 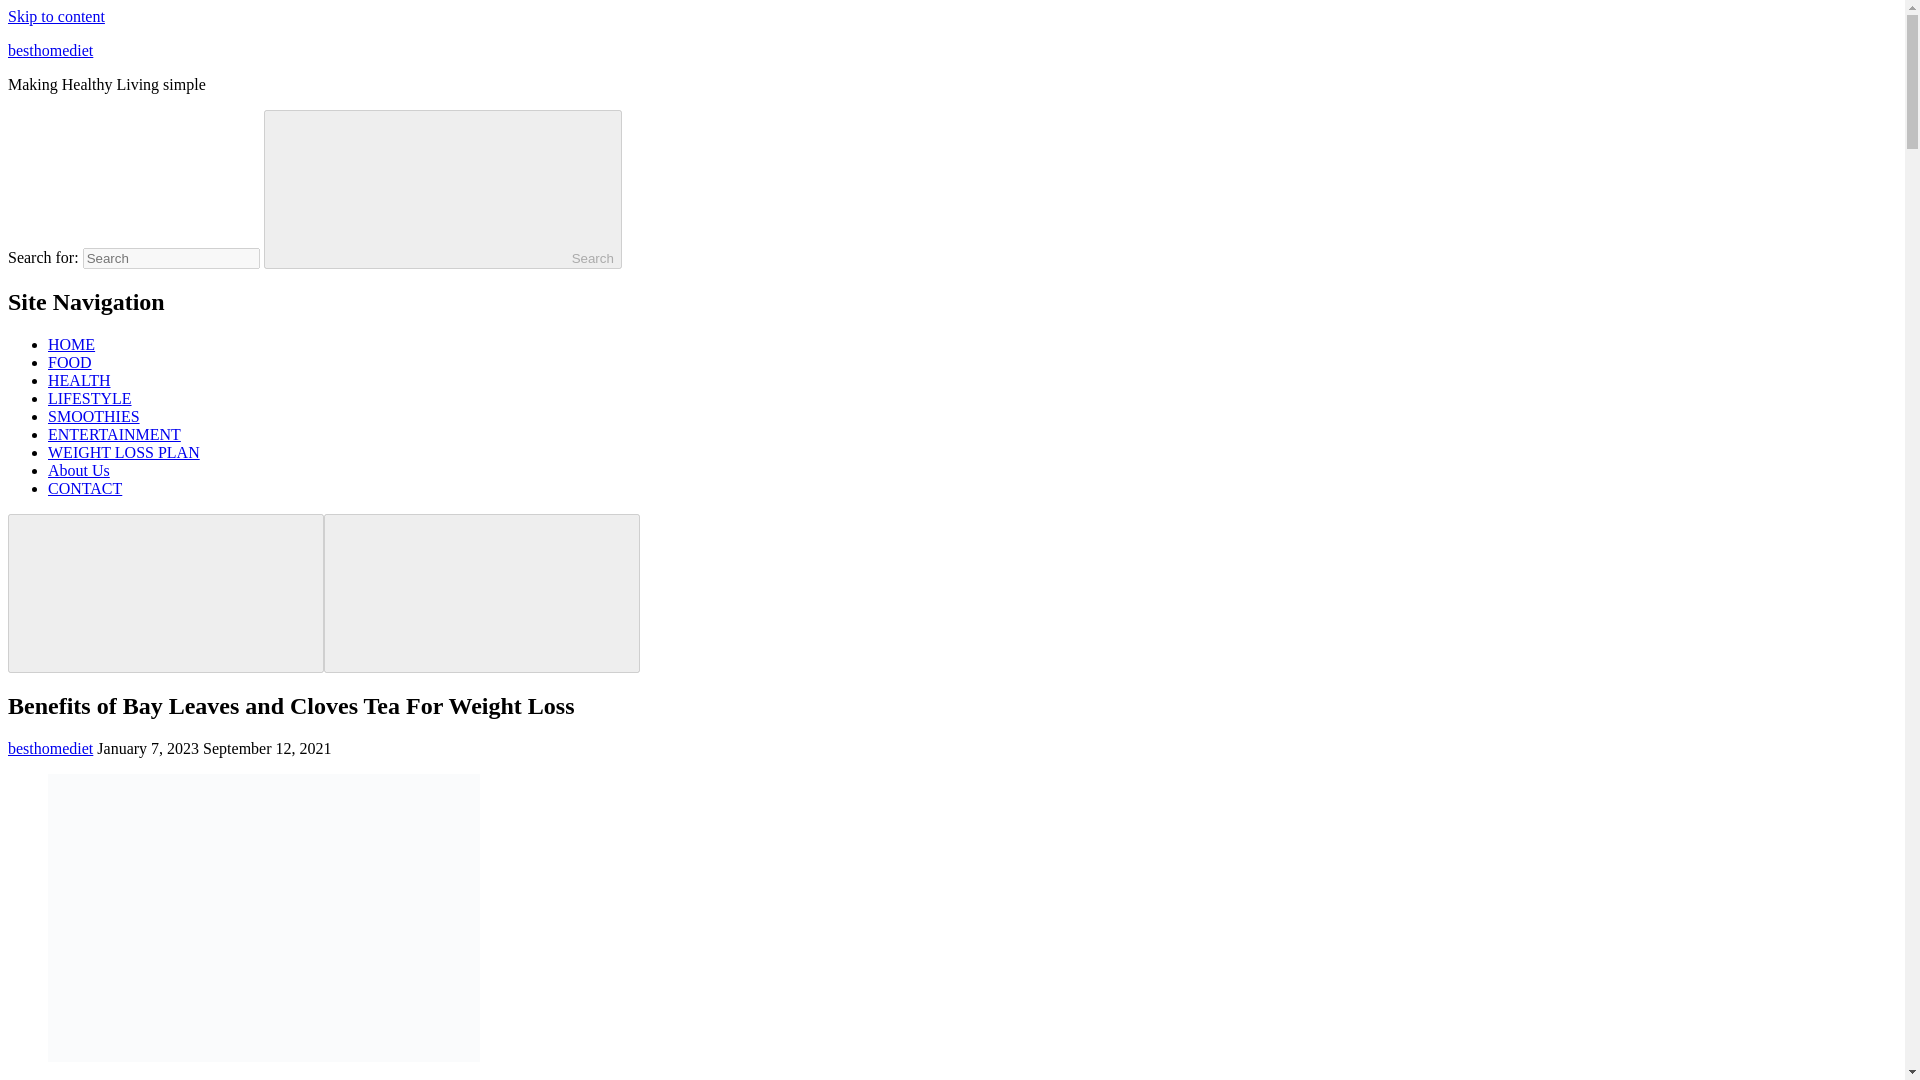 I want to click on About Us, so click(x=78, y=470).